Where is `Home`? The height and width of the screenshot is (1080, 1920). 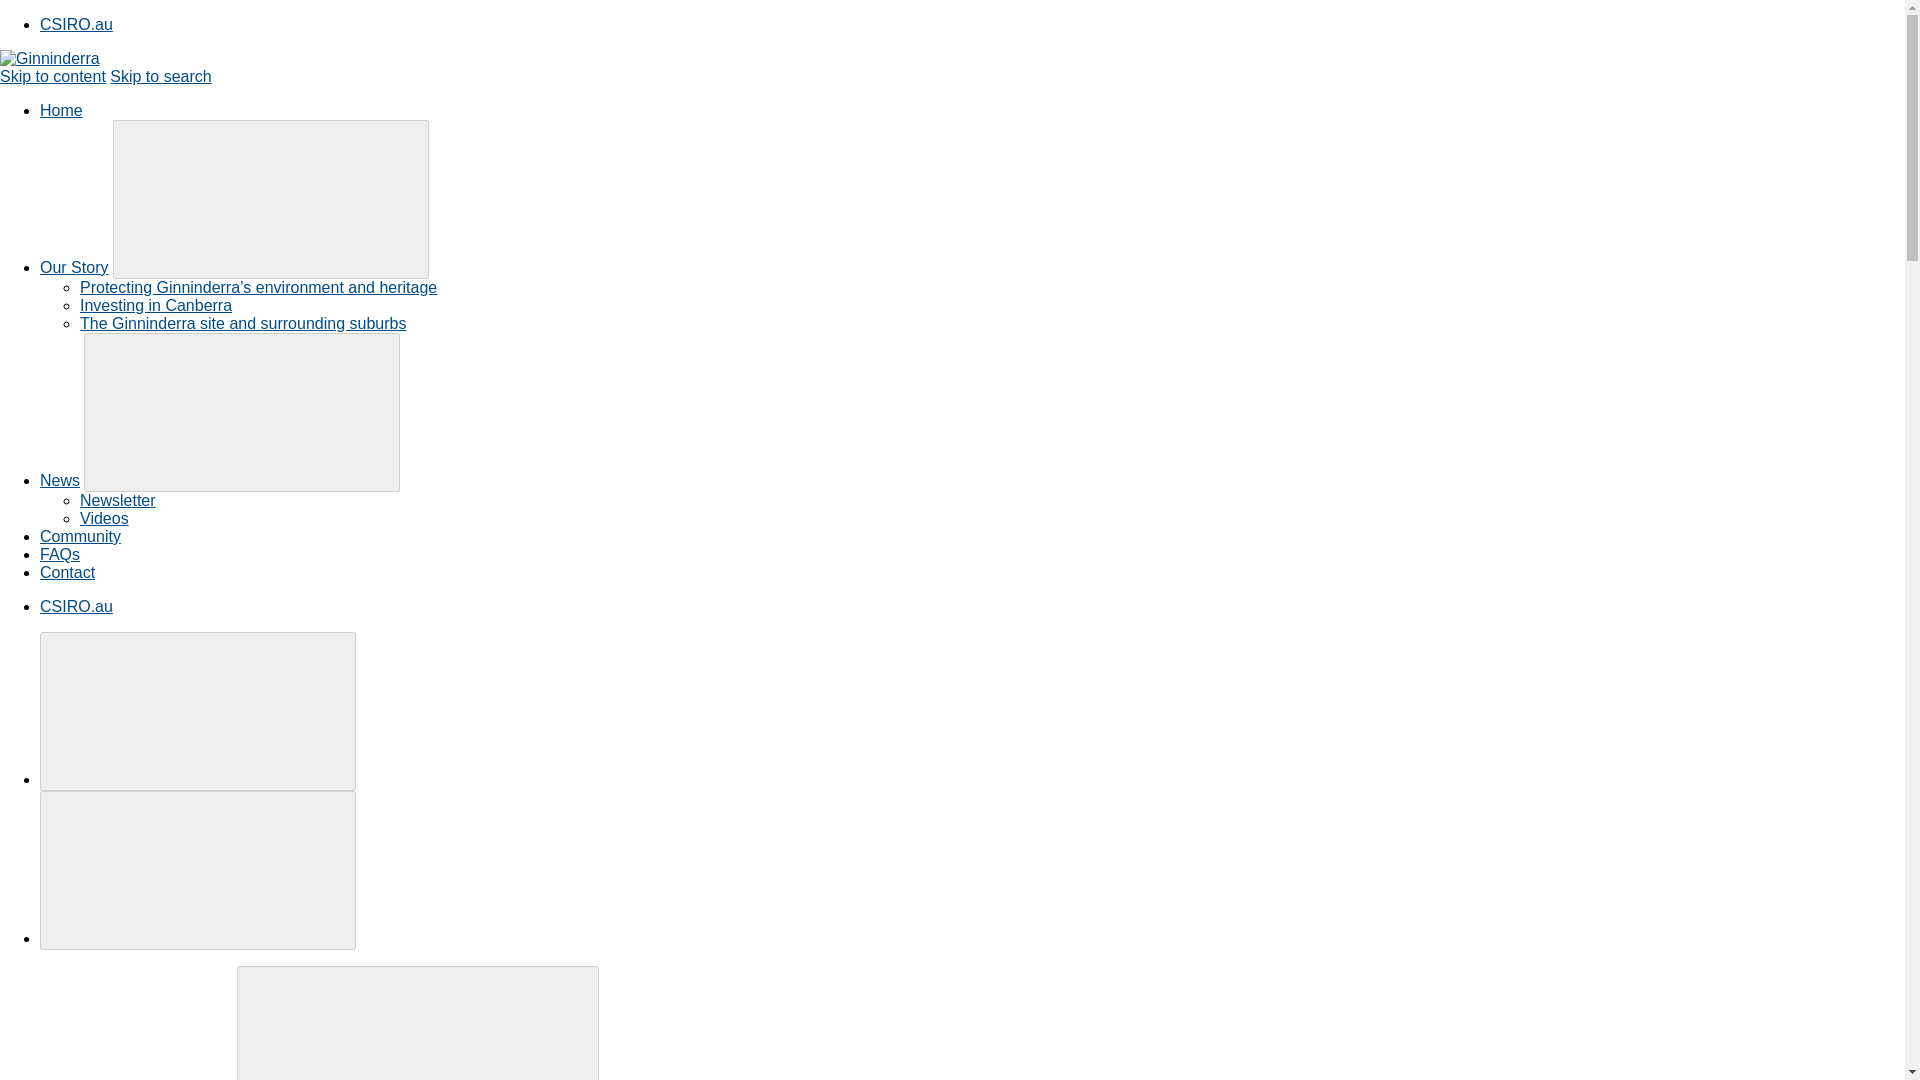
Home is located at coordinates (61, 110).